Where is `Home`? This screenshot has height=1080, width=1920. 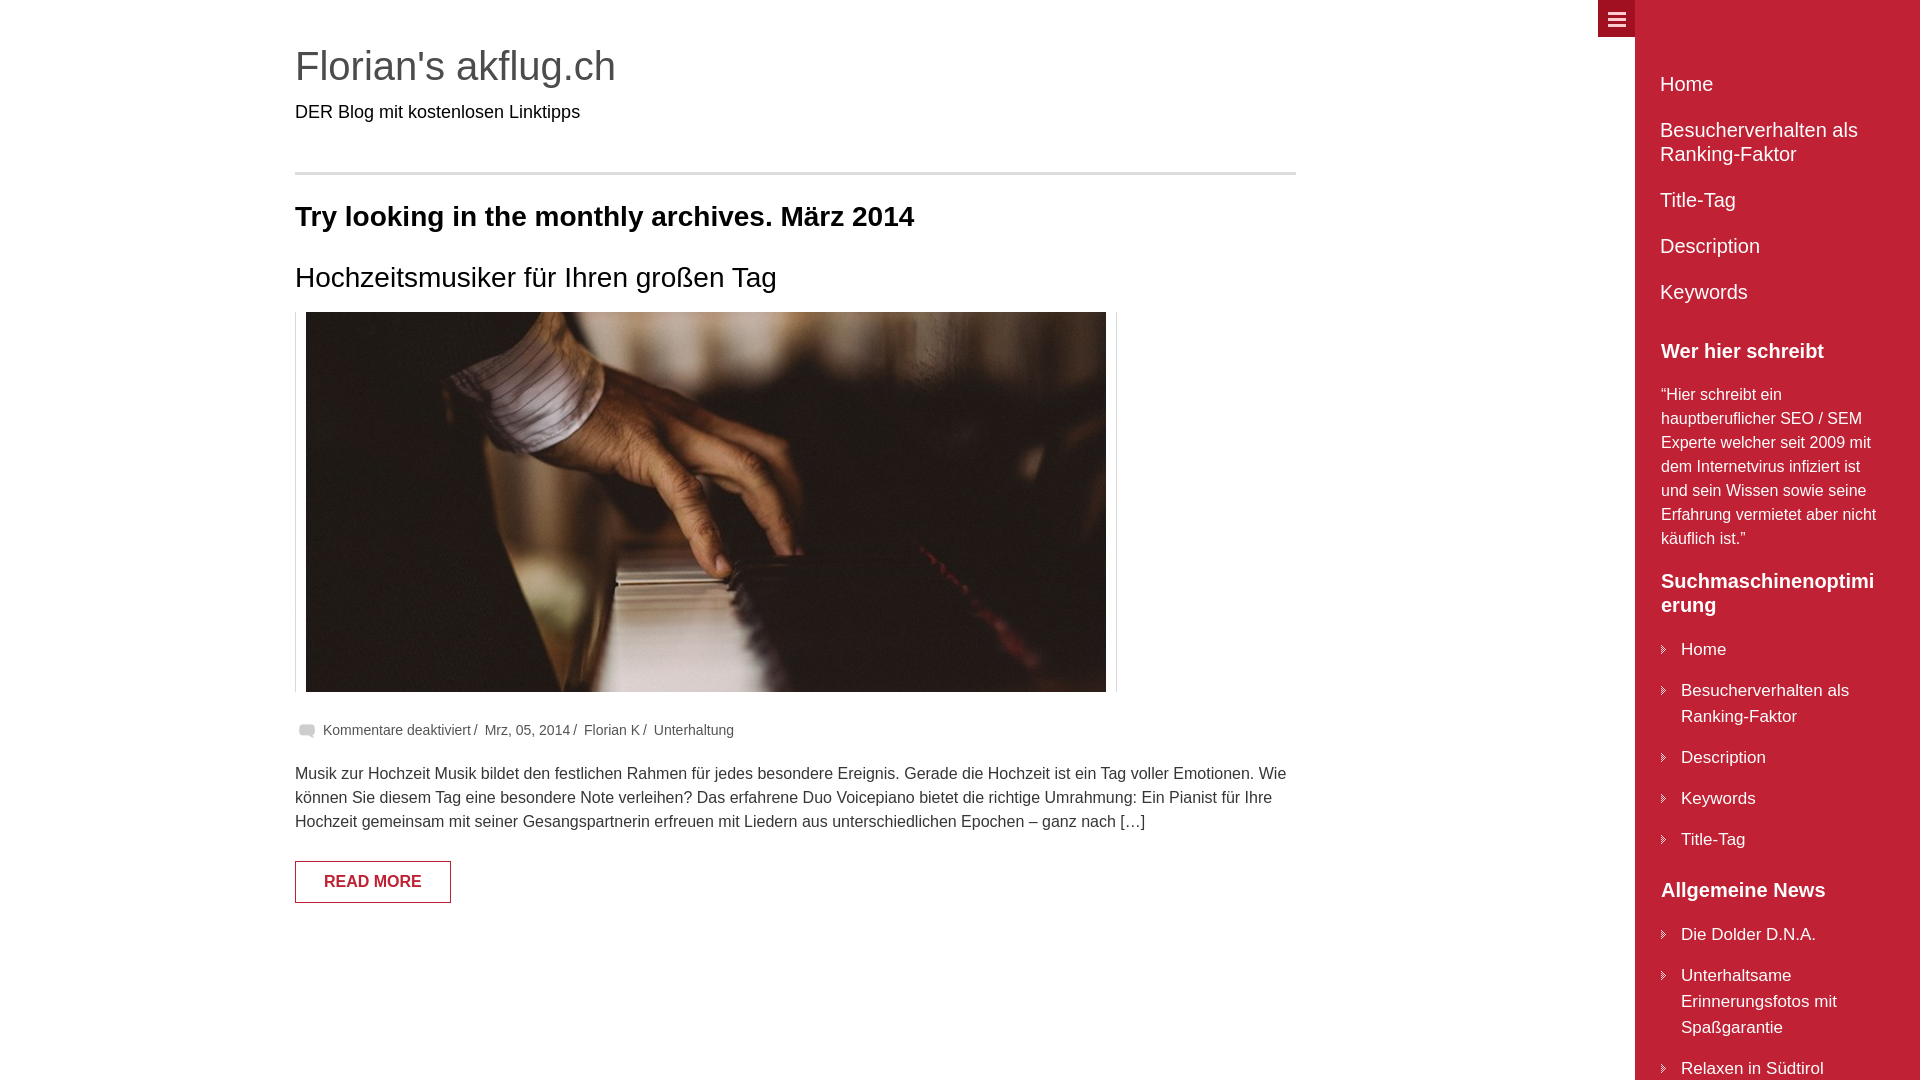 Home is located at coordinates (1704, 650).